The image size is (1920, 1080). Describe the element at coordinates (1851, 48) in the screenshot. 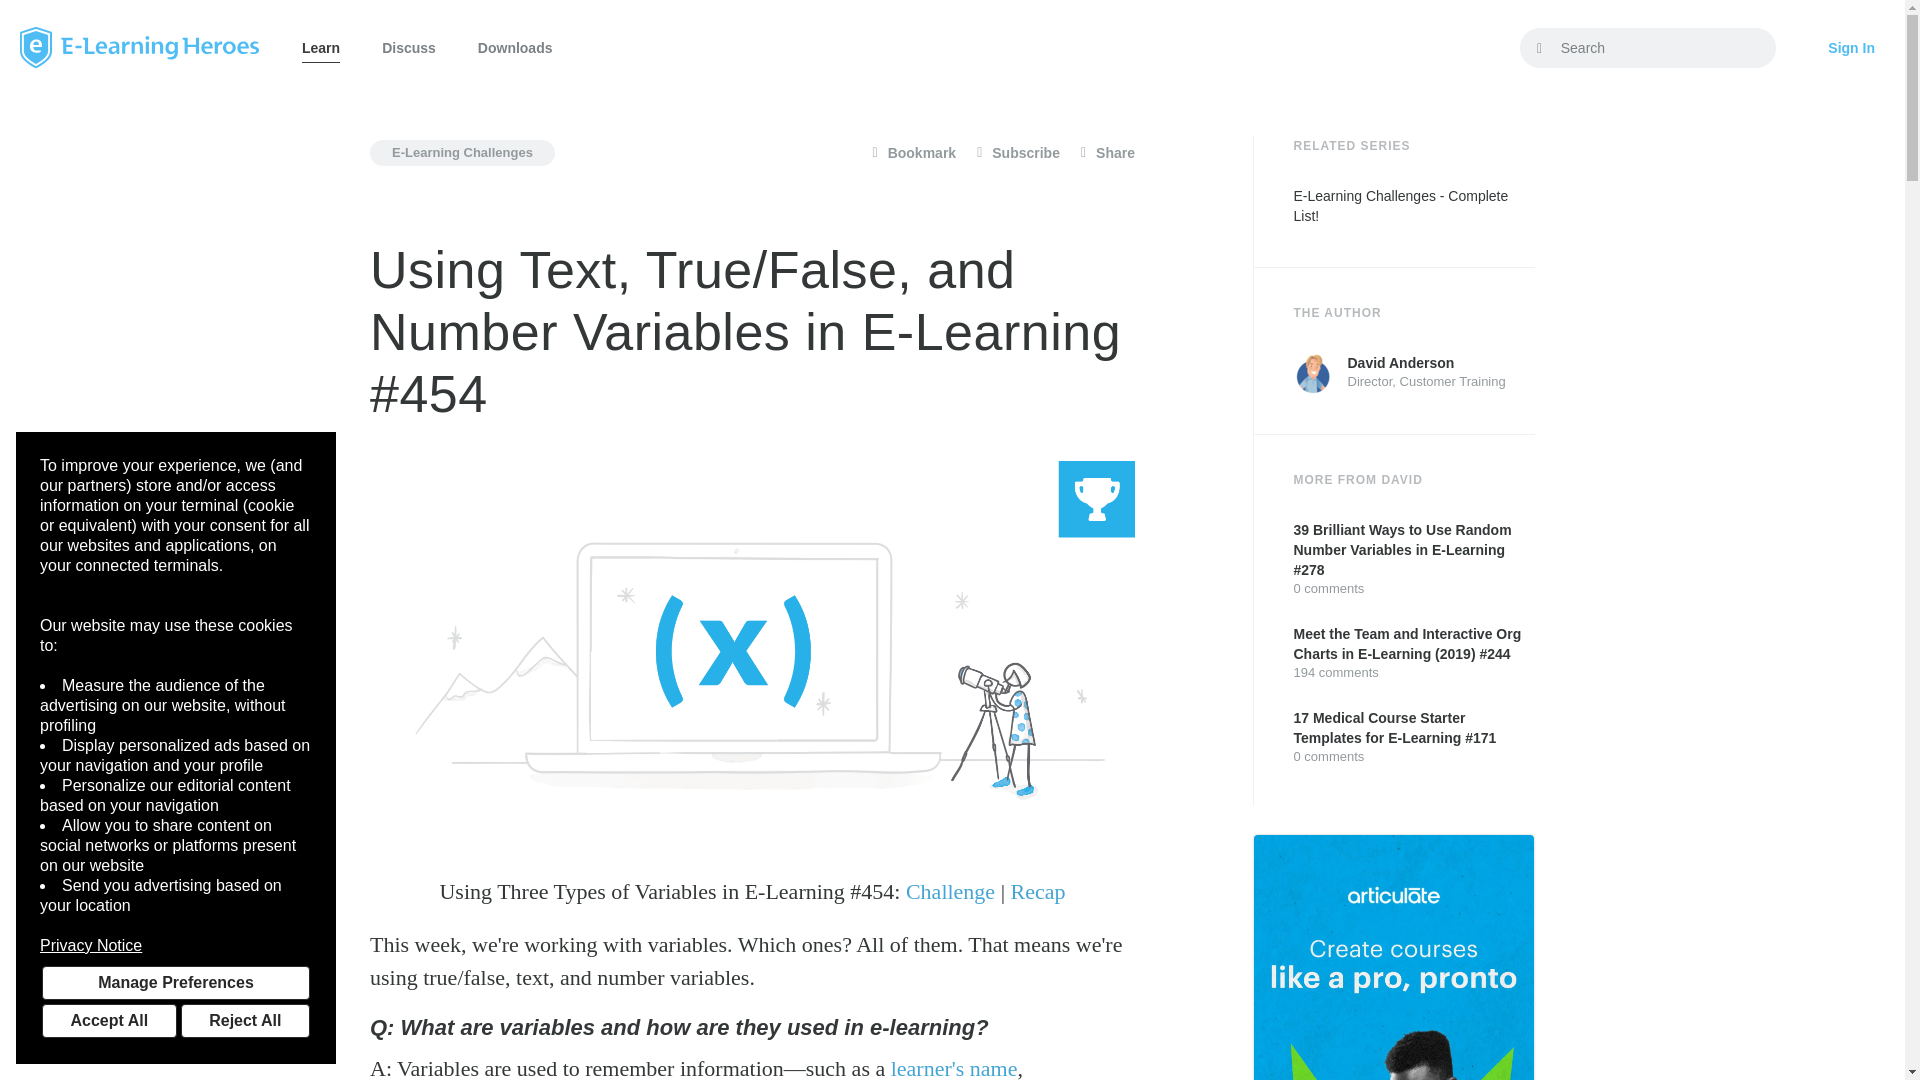

I see `Sign In` at that location.